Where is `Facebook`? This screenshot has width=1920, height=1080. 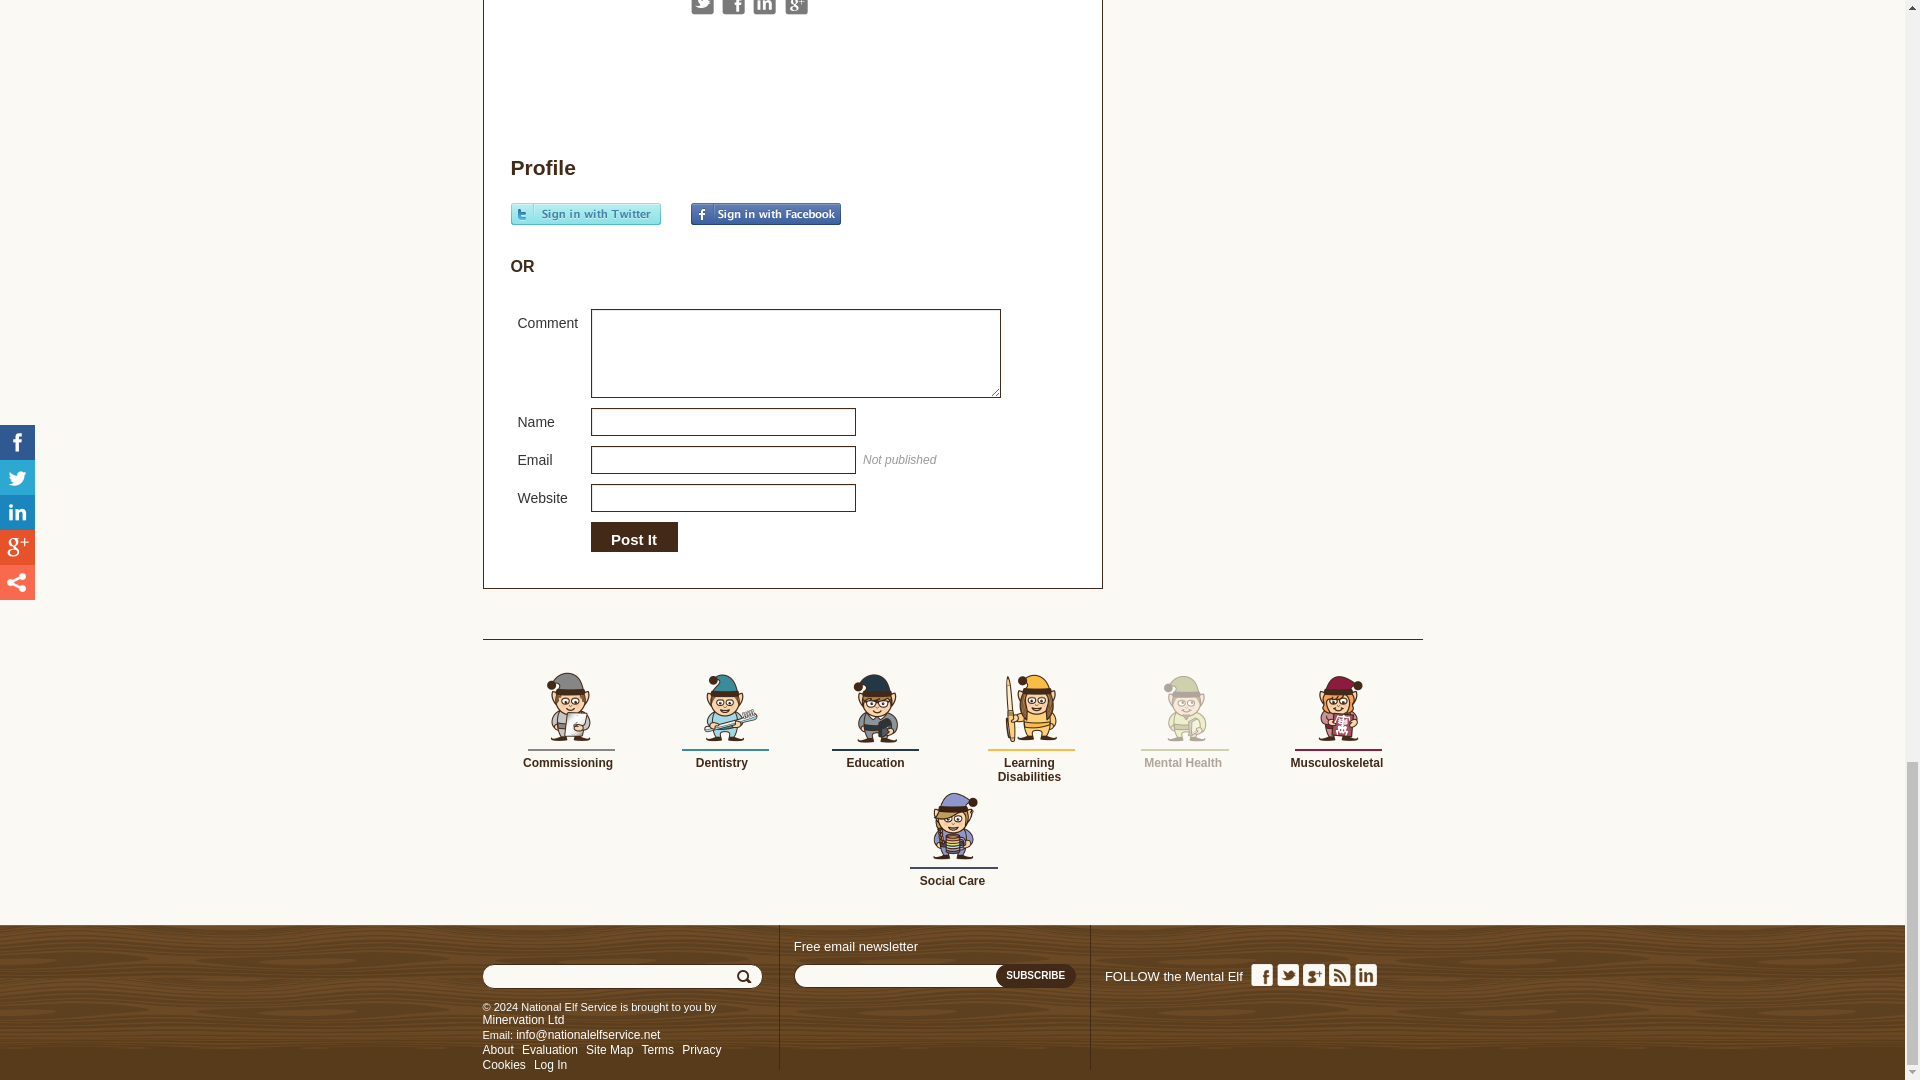 Facebook is located at coordinates (732, 8).